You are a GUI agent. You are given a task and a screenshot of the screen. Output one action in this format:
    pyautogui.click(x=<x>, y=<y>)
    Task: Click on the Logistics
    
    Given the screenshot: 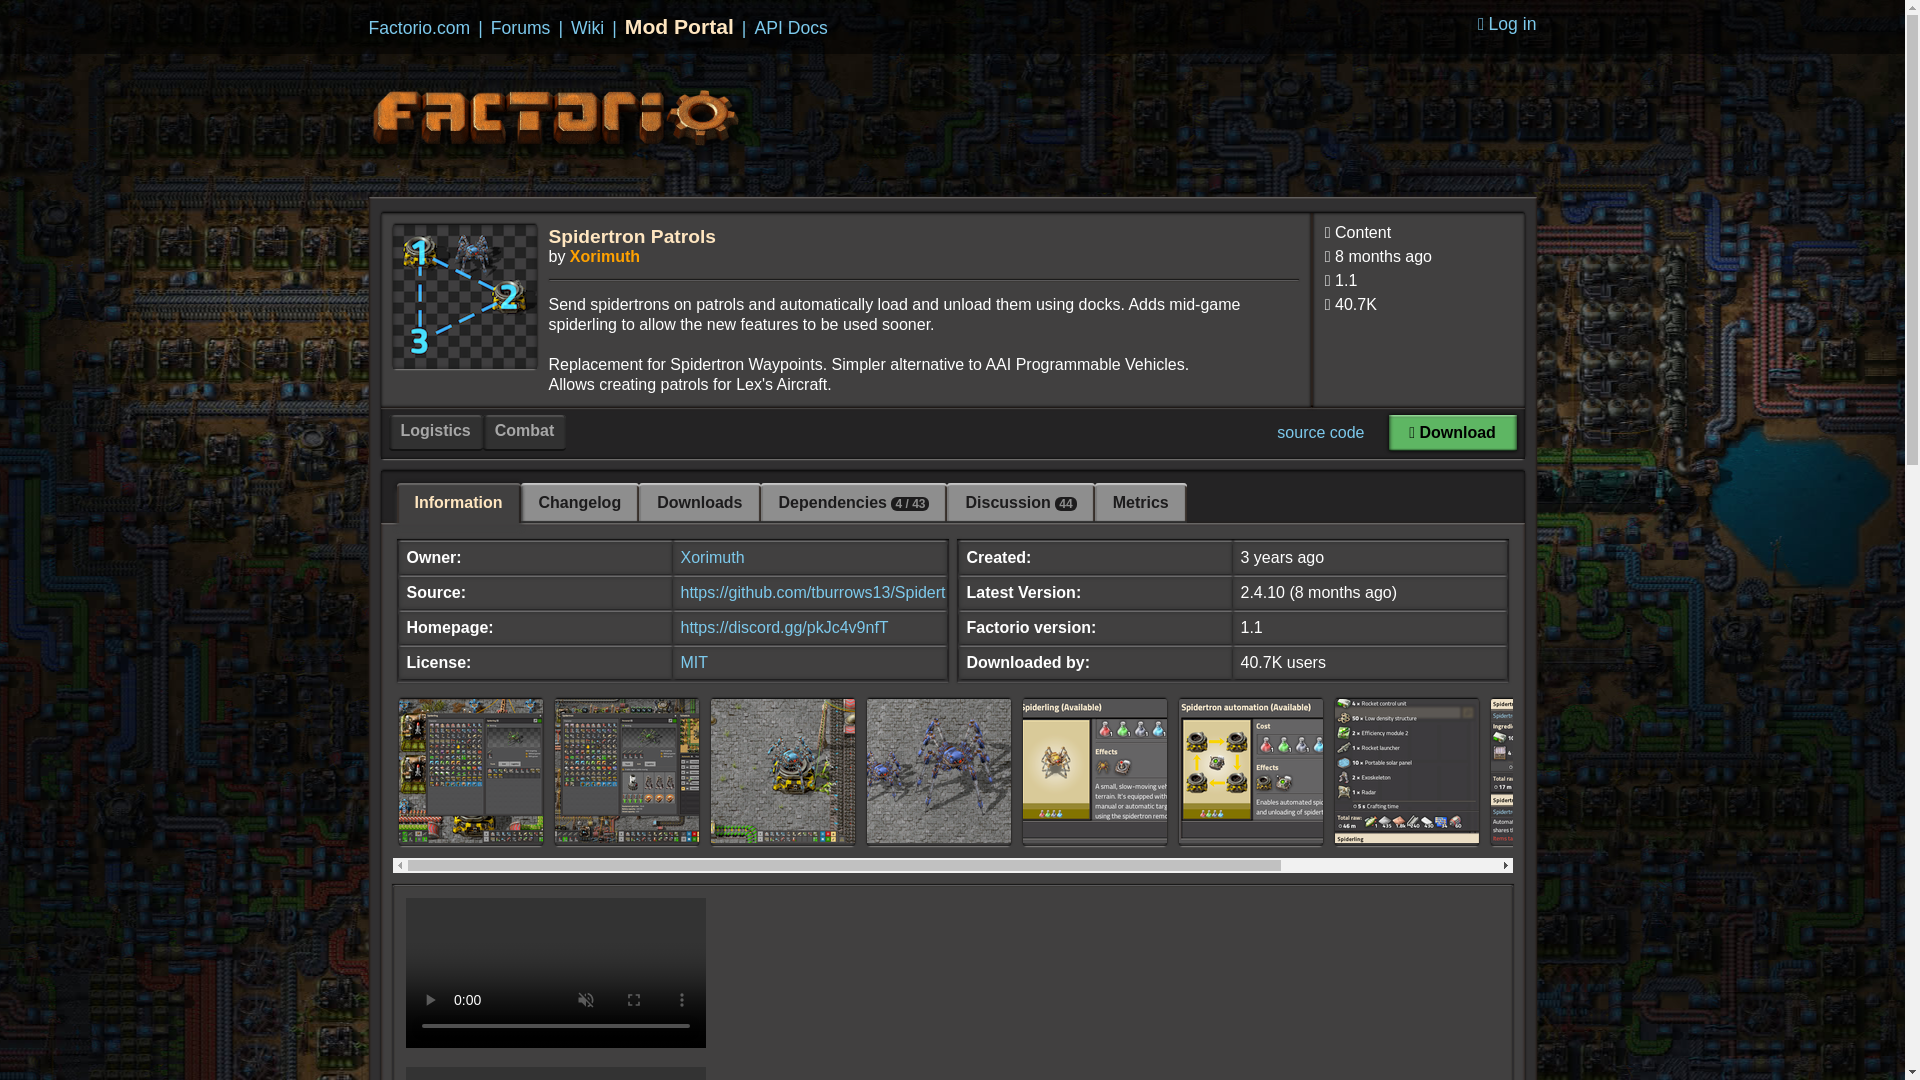 What is the action you would take?
    pyautogui.click(x=434, y=432)
    